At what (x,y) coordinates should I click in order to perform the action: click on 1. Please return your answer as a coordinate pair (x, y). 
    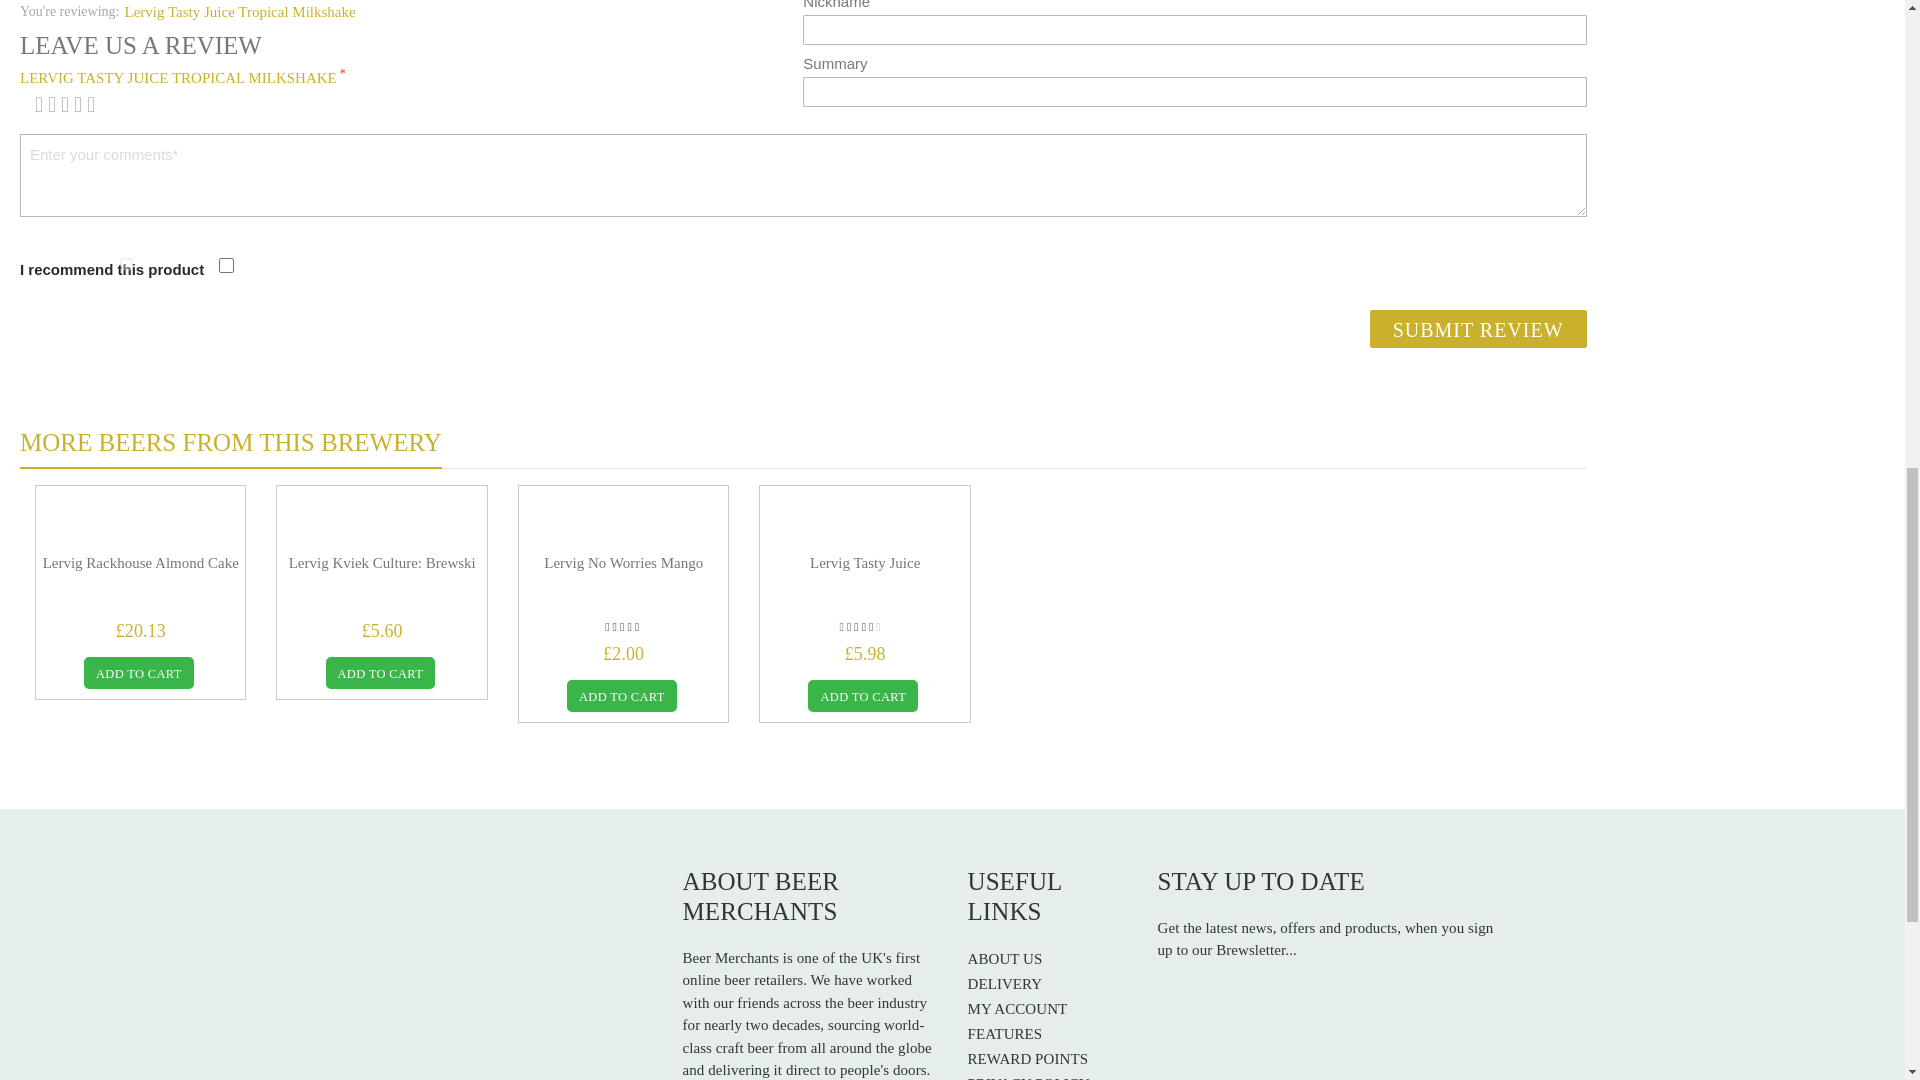
    Looking at the image, I should click on (126, 264).